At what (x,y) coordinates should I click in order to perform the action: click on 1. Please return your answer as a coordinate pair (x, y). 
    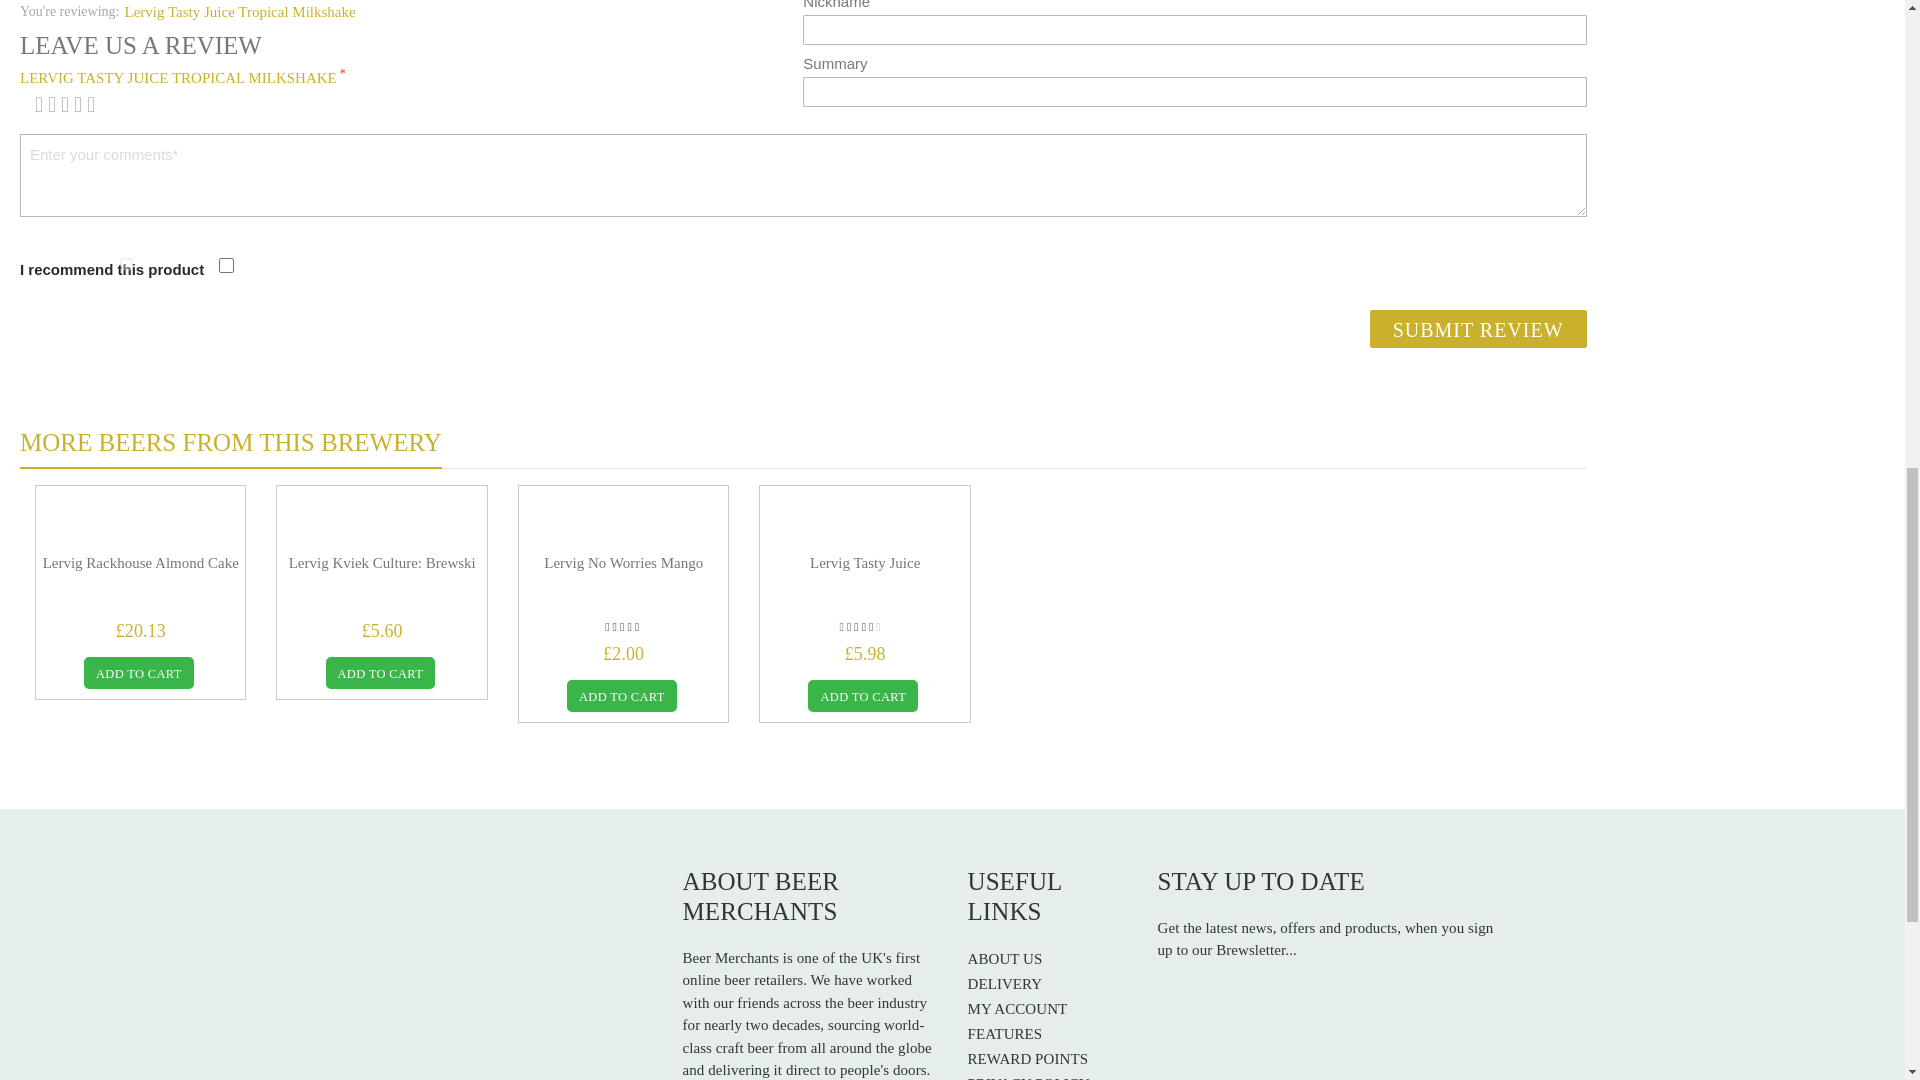
    Looking at the image, I should click on (126, 264).